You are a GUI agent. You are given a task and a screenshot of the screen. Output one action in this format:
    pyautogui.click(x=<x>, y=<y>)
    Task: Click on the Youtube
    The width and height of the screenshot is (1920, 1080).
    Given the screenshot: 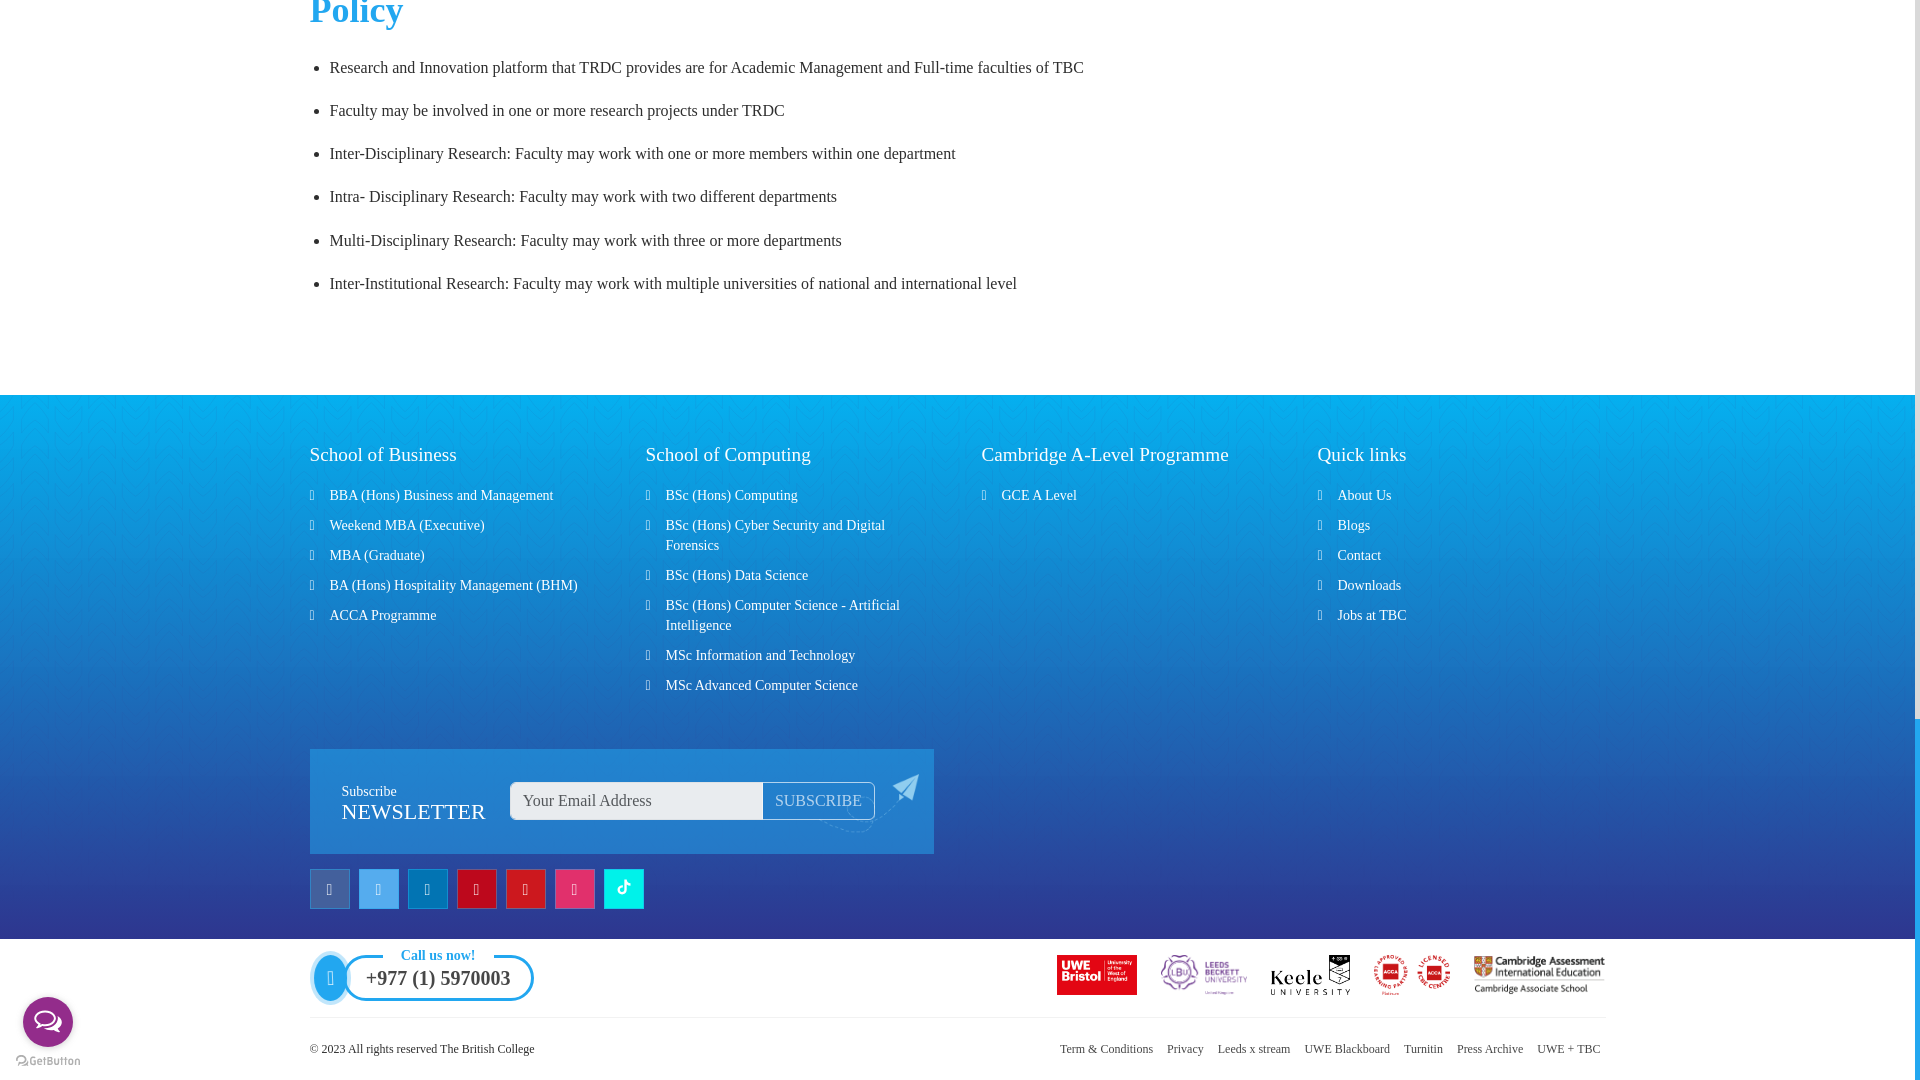 What is the action you would take?
    pyautogui.click(x=528, y=889)
    